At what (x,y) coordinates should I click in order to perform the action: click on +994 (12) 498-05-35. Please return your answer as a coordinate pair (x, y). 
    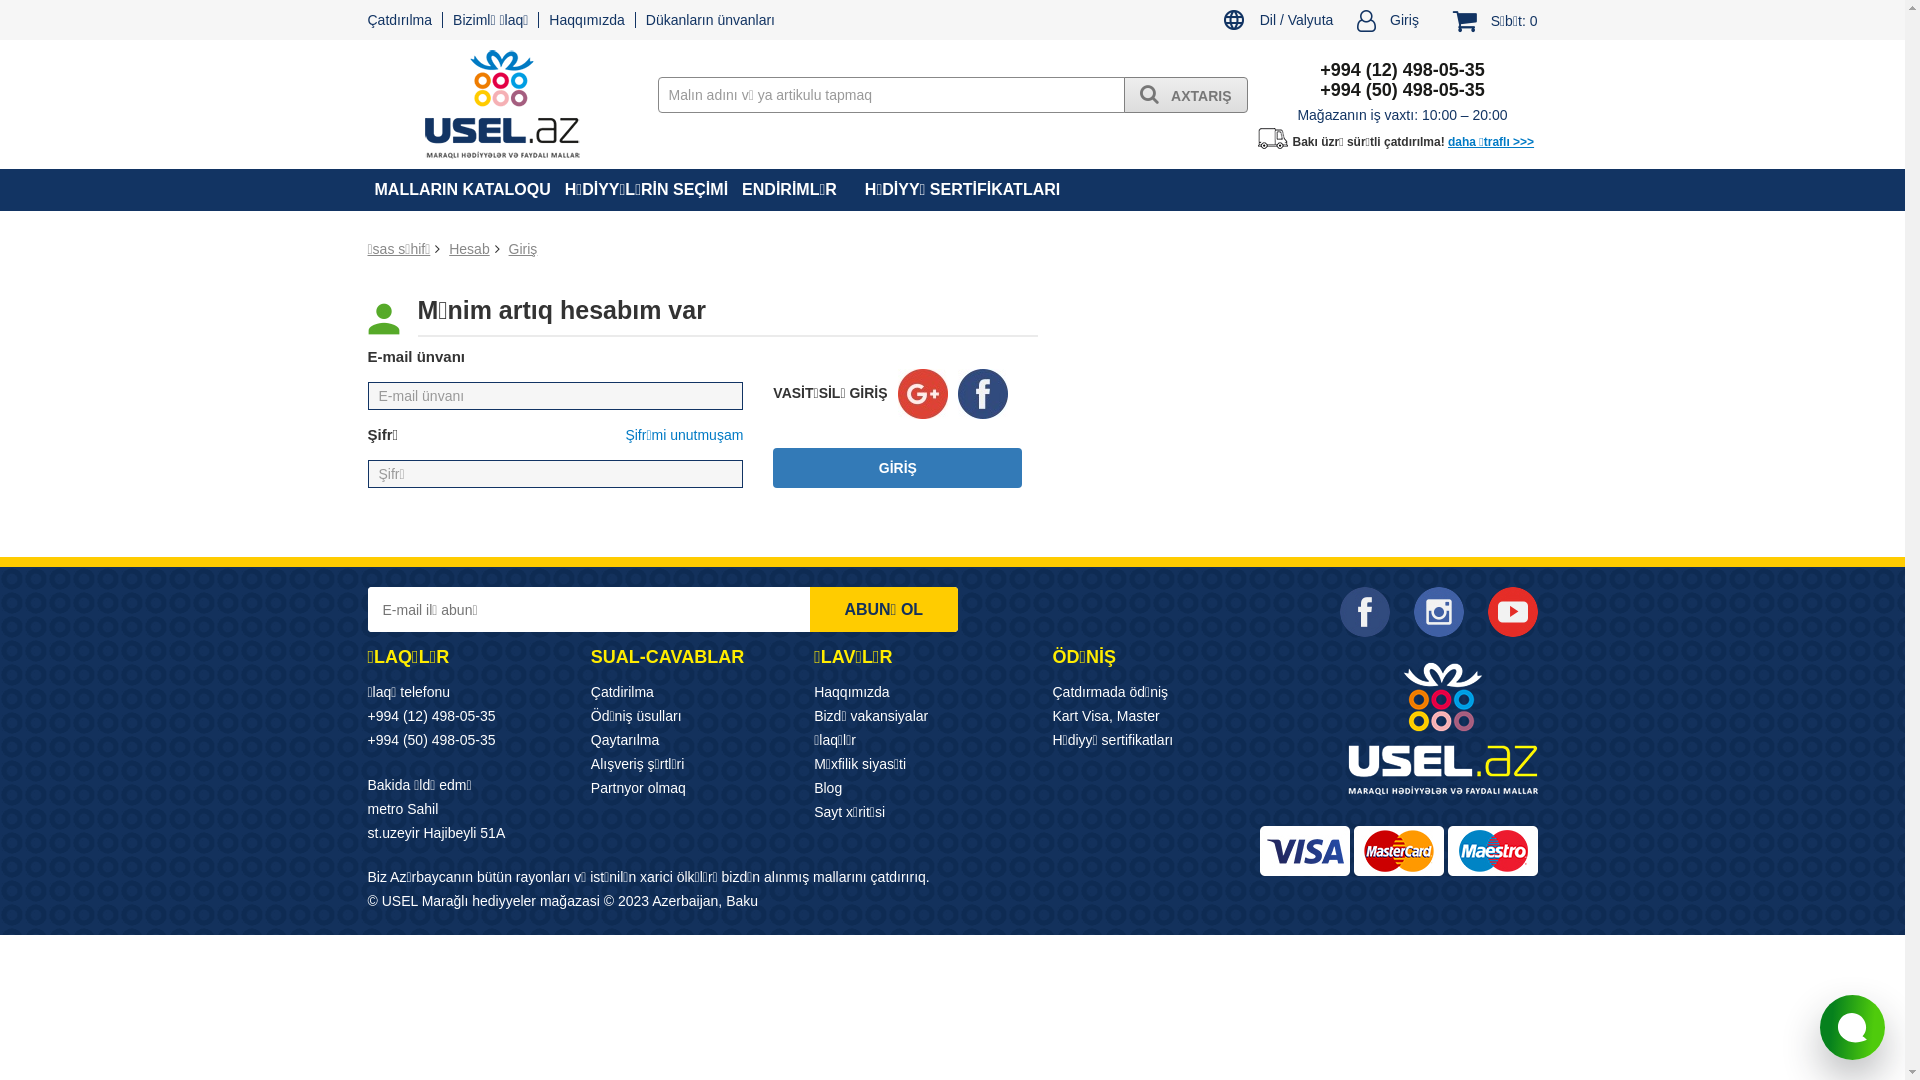
    Looking at the image, I should click on (432, 716).